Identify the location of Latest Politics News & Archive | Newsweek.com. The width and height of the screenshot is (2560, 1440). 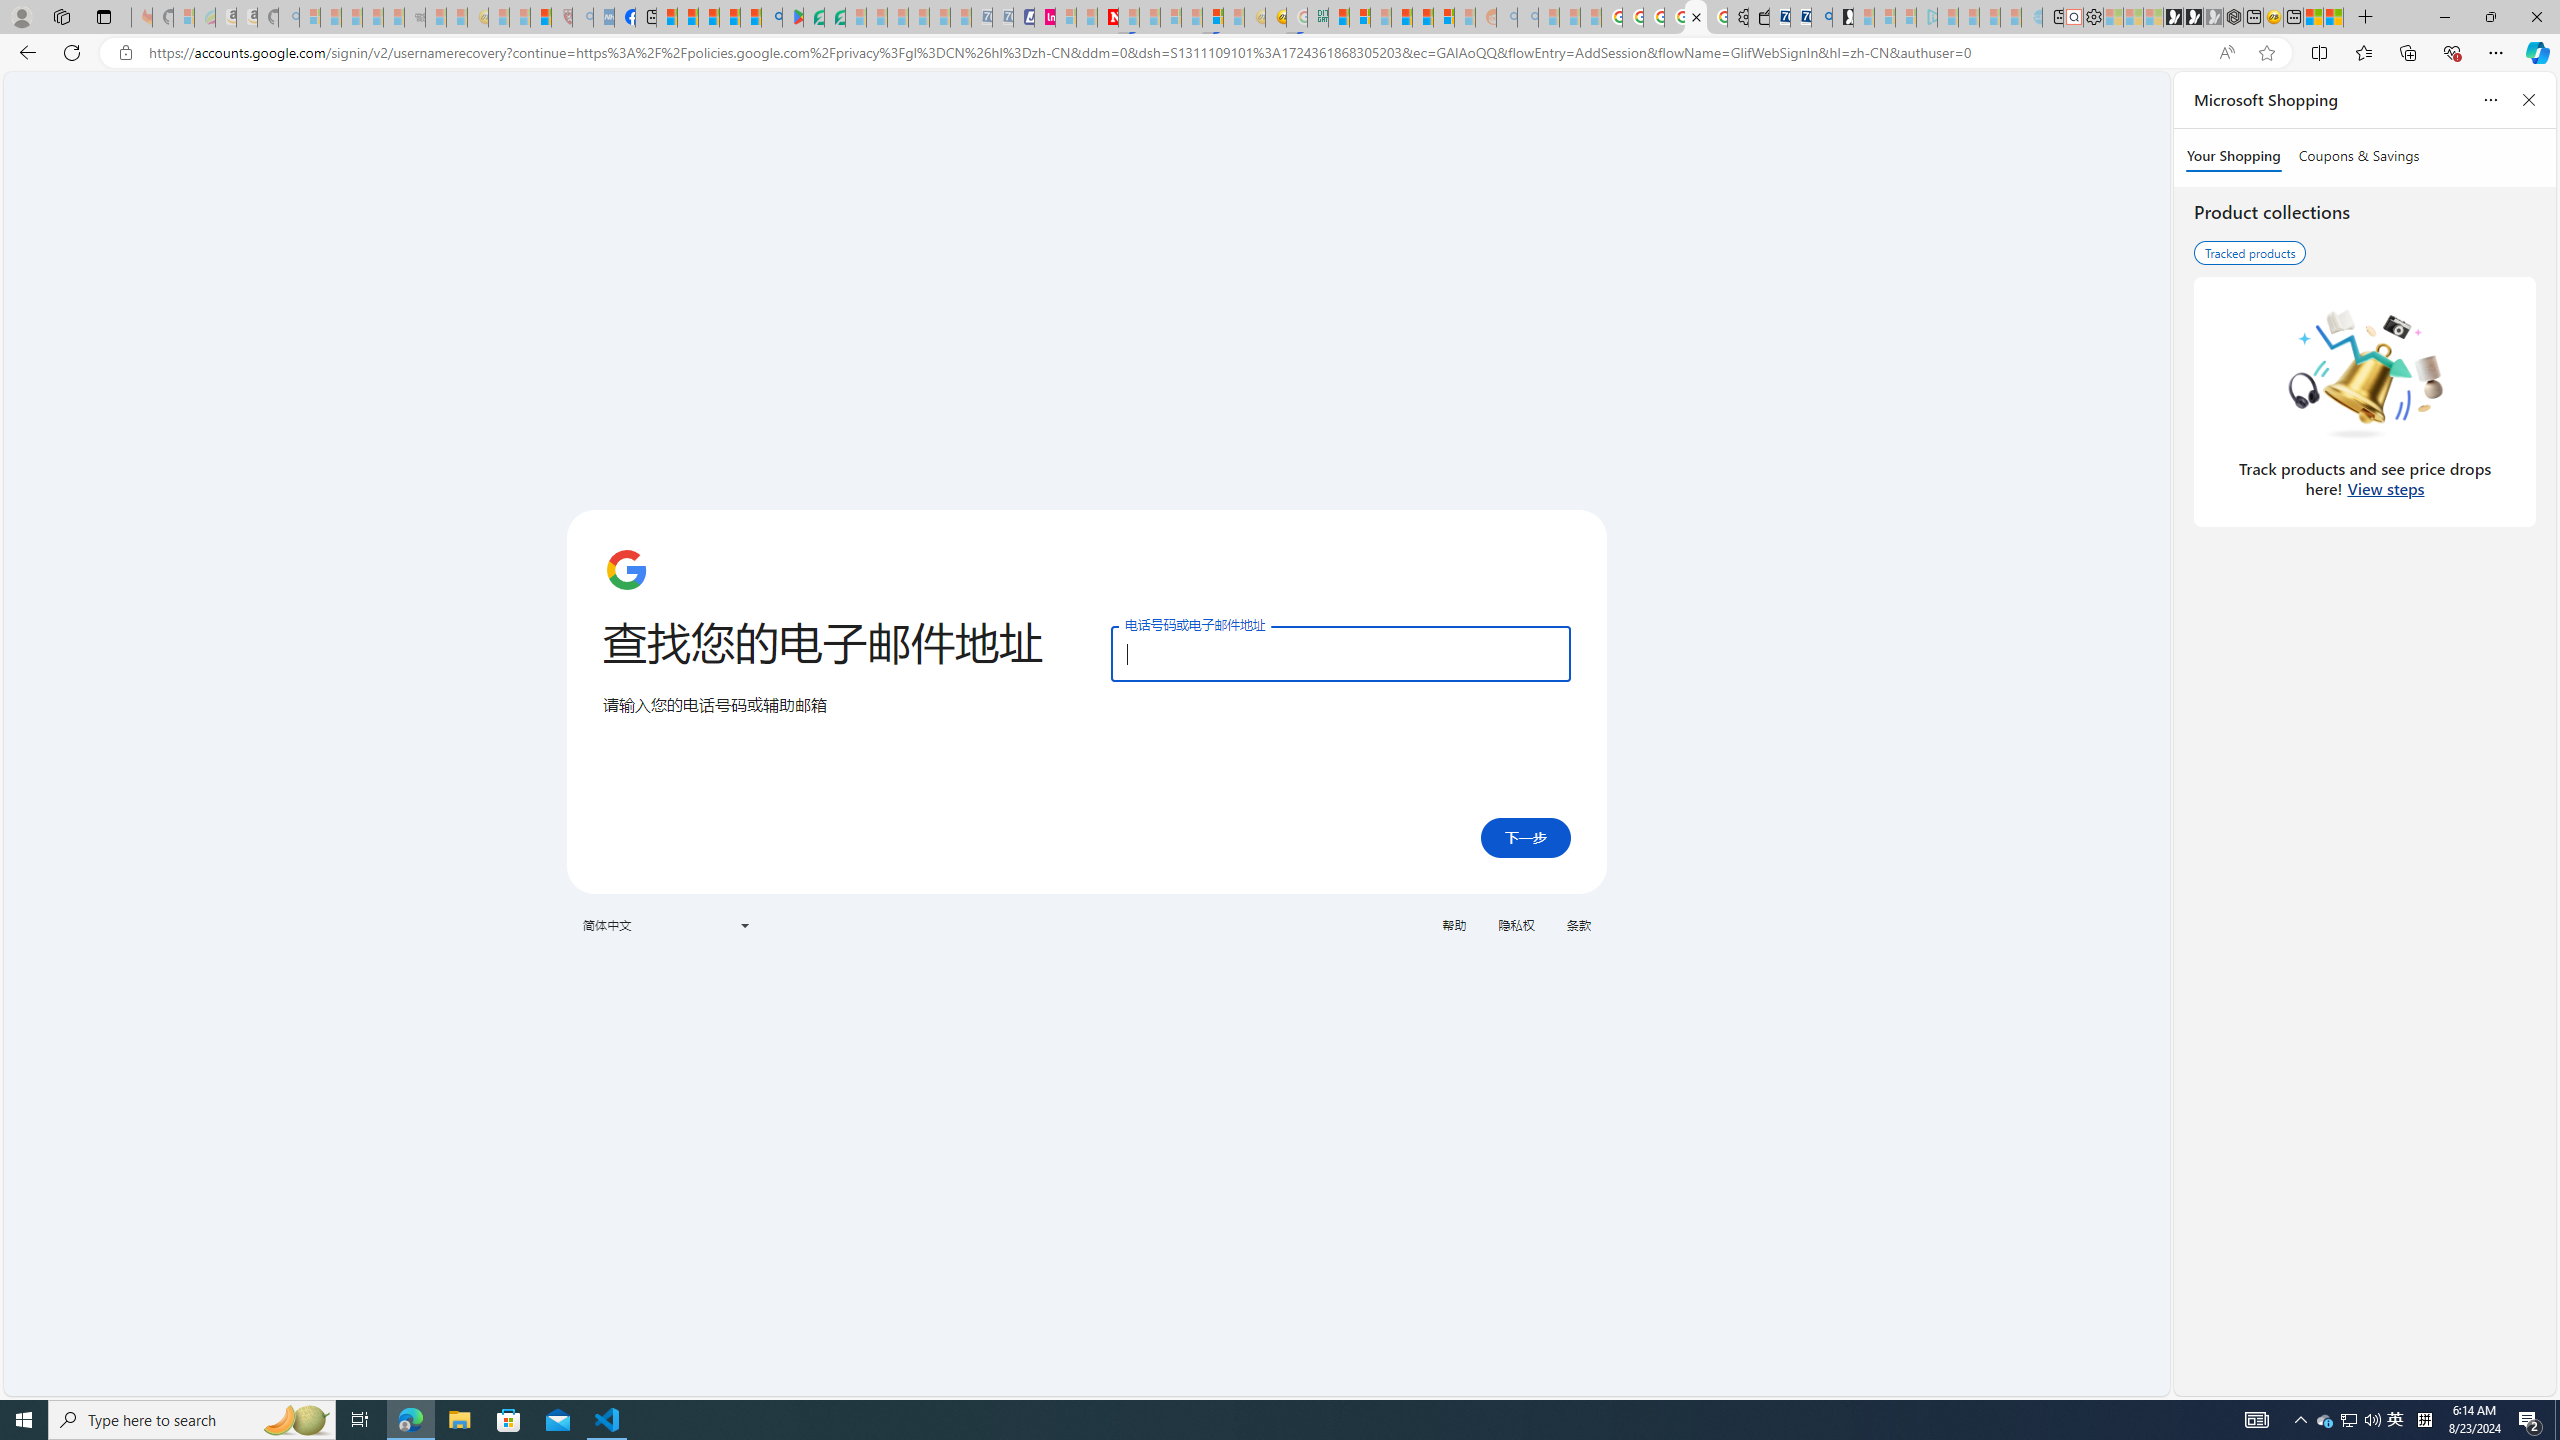
(1107, 17).